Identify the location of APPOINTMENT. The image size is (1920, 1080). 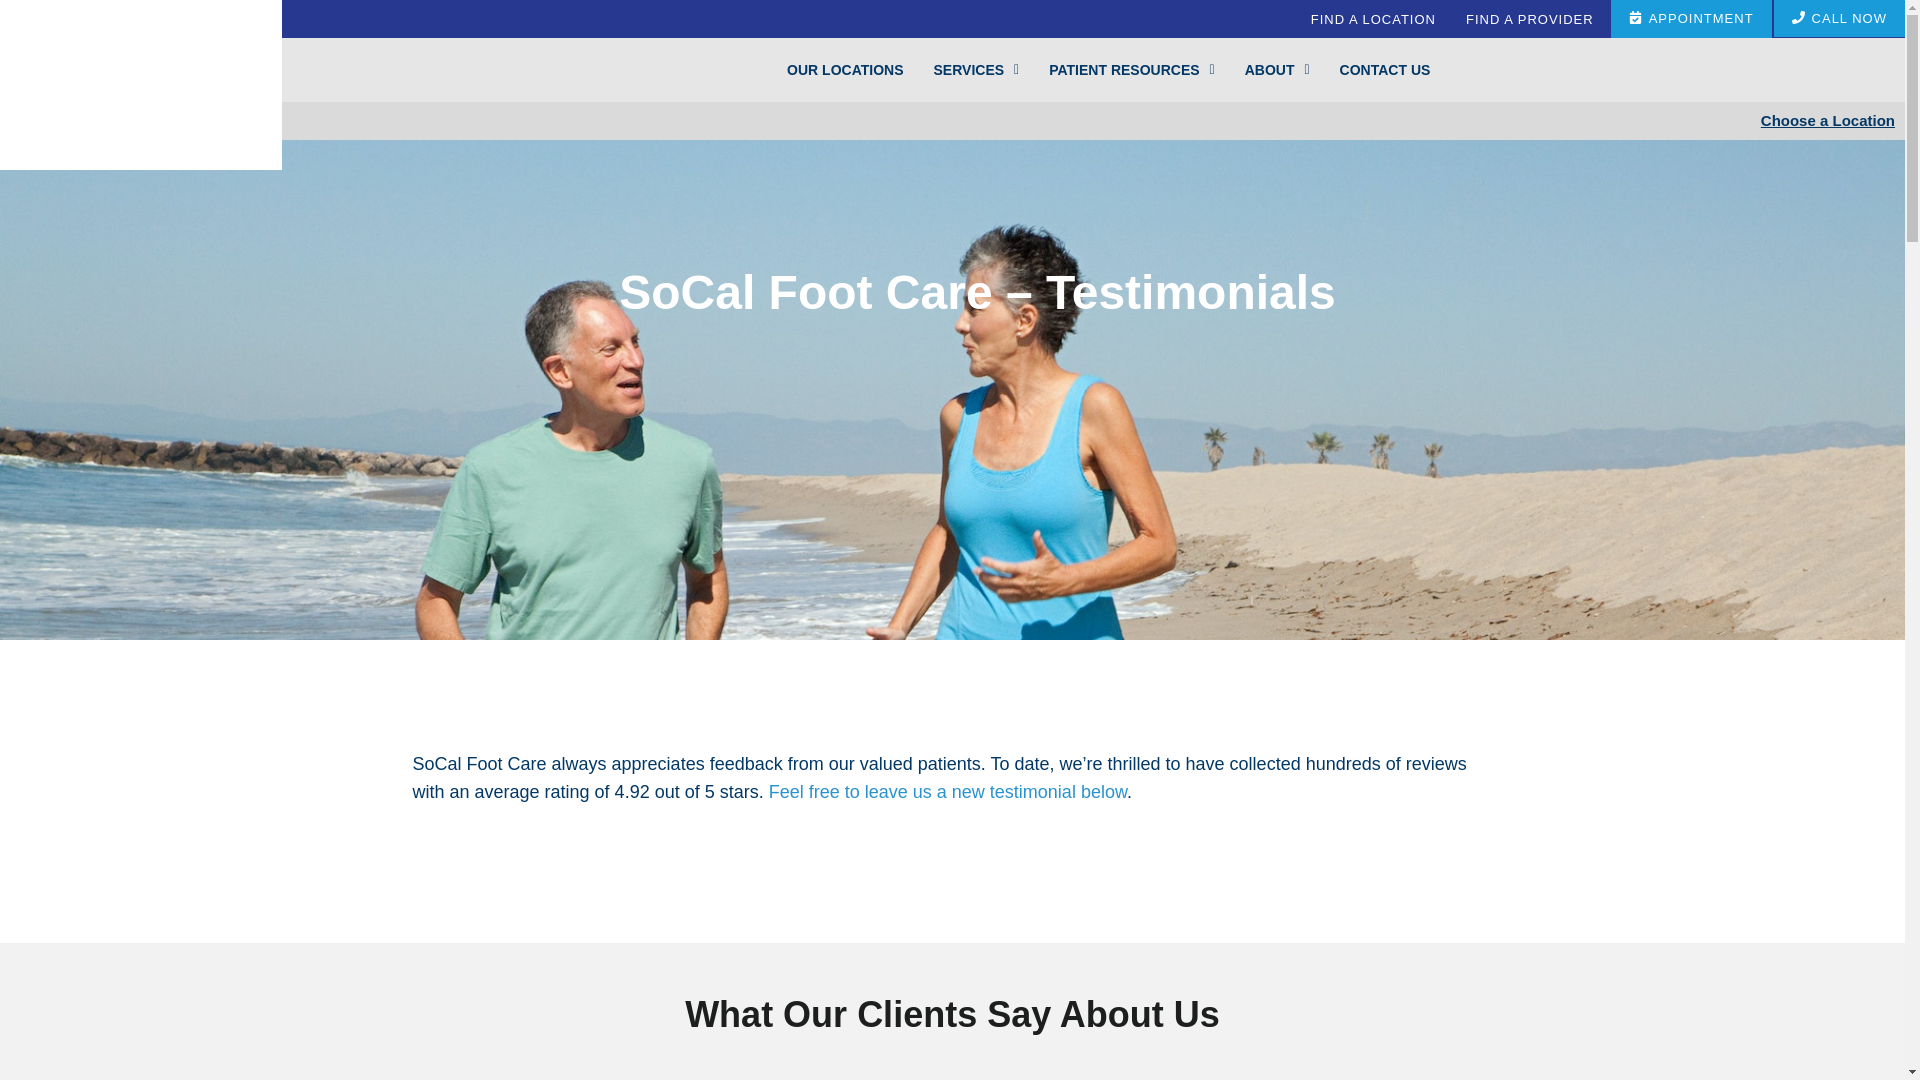
(1691, 18).